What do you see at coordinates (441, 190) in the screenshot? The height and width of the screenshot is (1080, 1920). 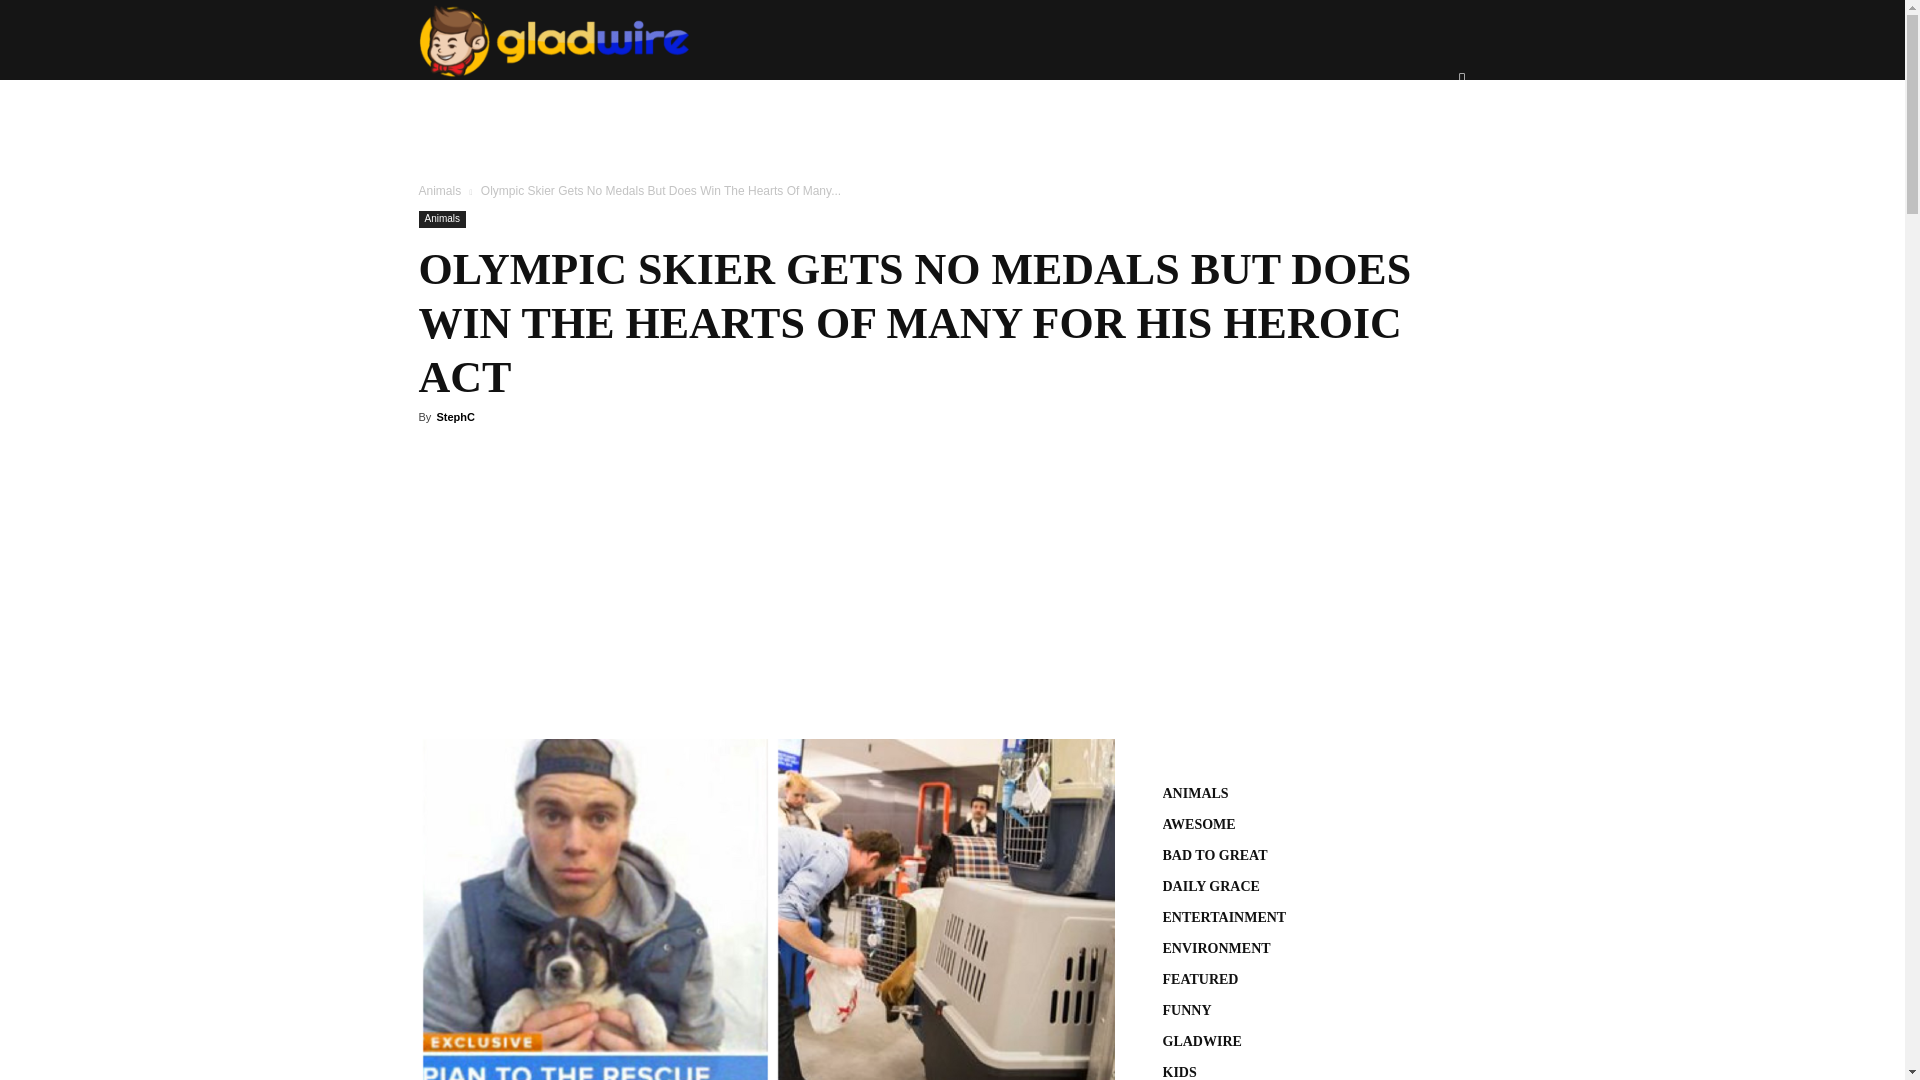 I see `Animals` at bounding box center [441, 190].